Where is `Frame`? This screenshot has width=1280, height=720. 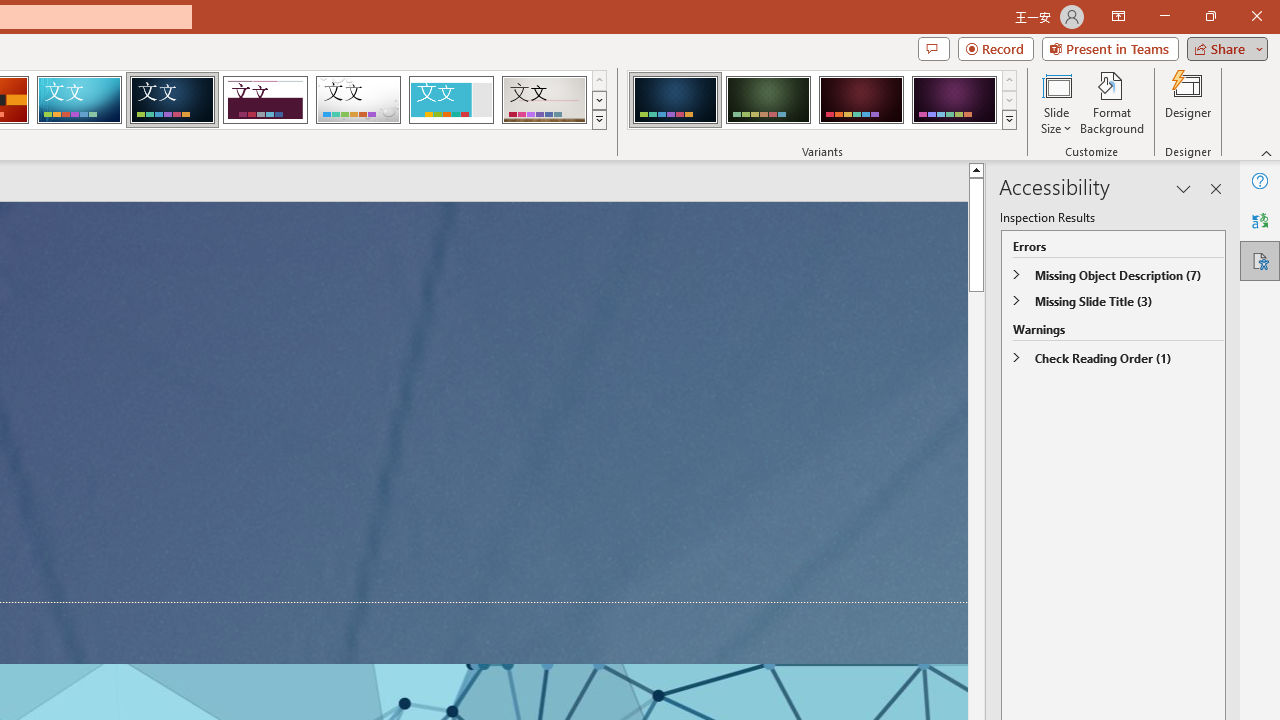 Frame is located at coordinates (450, 100).